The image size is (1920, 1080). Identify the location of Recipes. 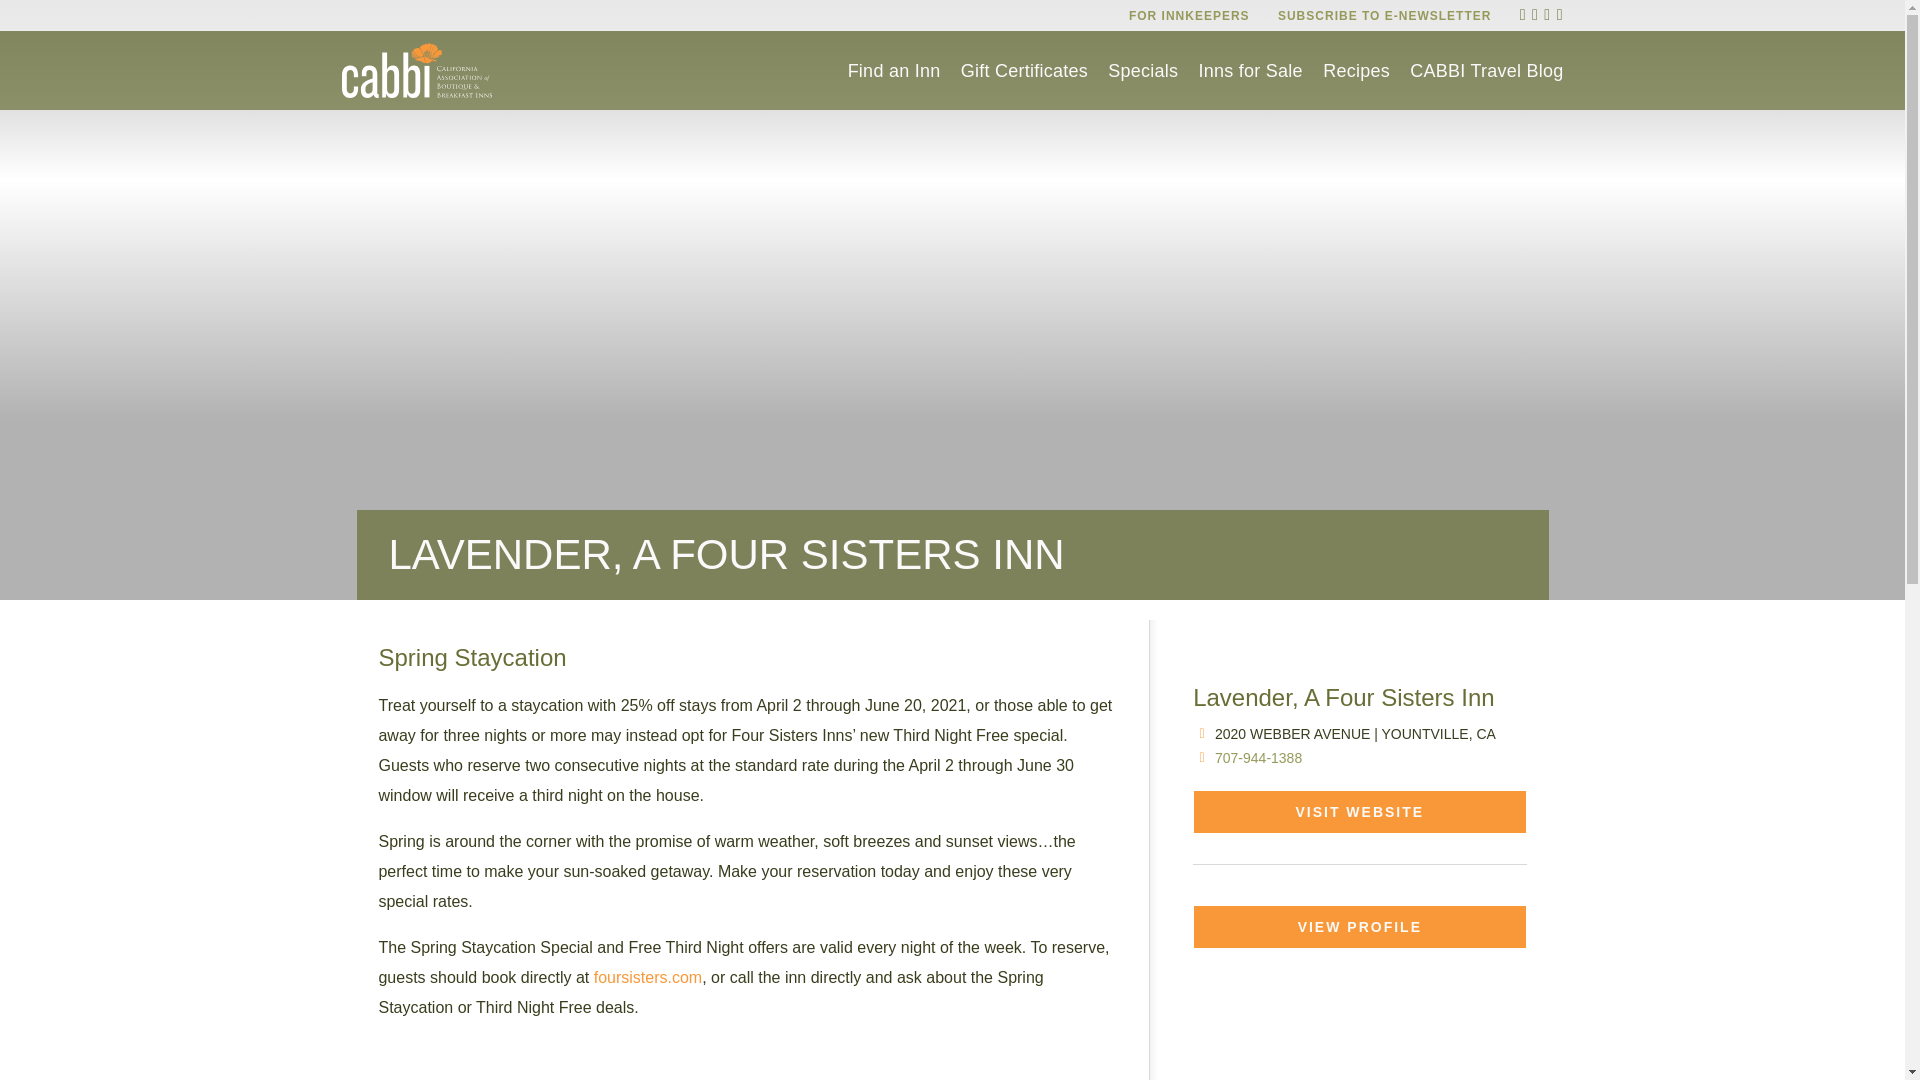
(1356, 70).